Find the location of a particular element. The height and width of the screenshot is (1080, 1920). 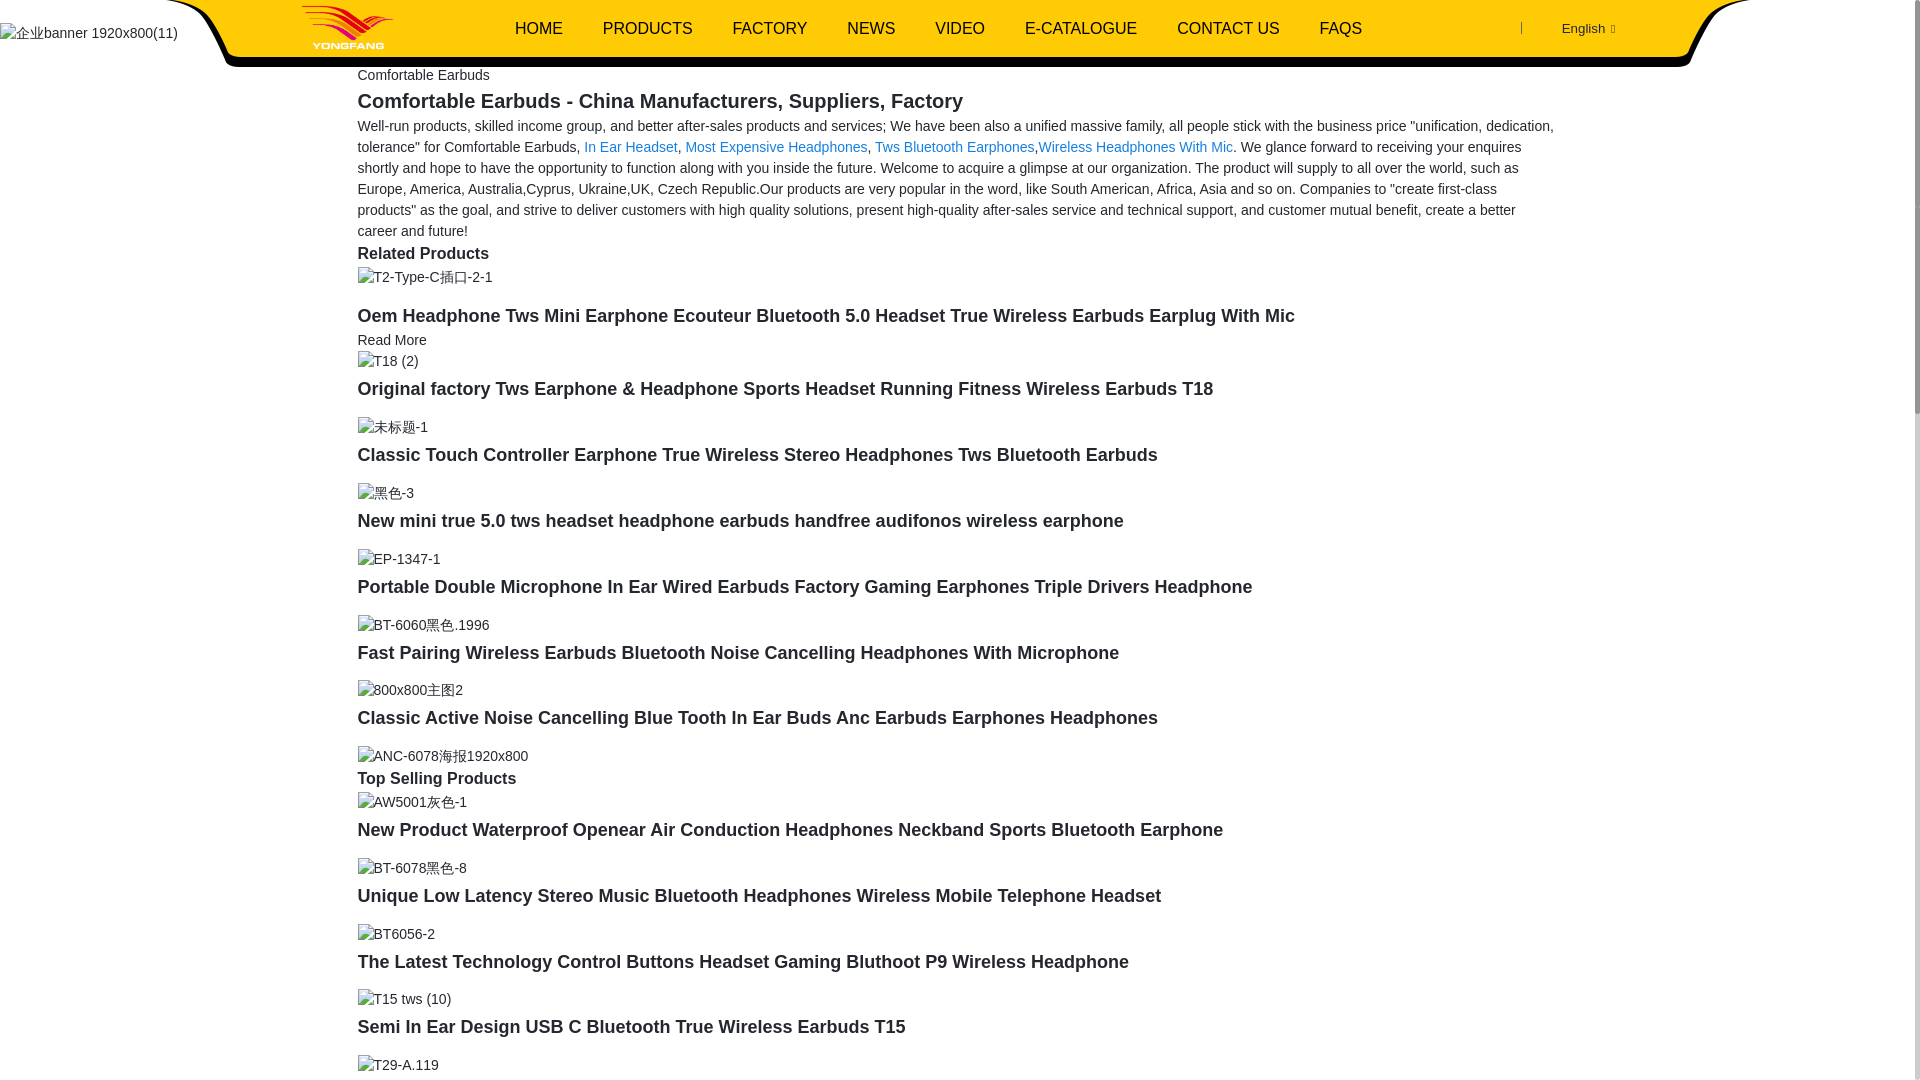

HOME is located at coordinates (539, 28).